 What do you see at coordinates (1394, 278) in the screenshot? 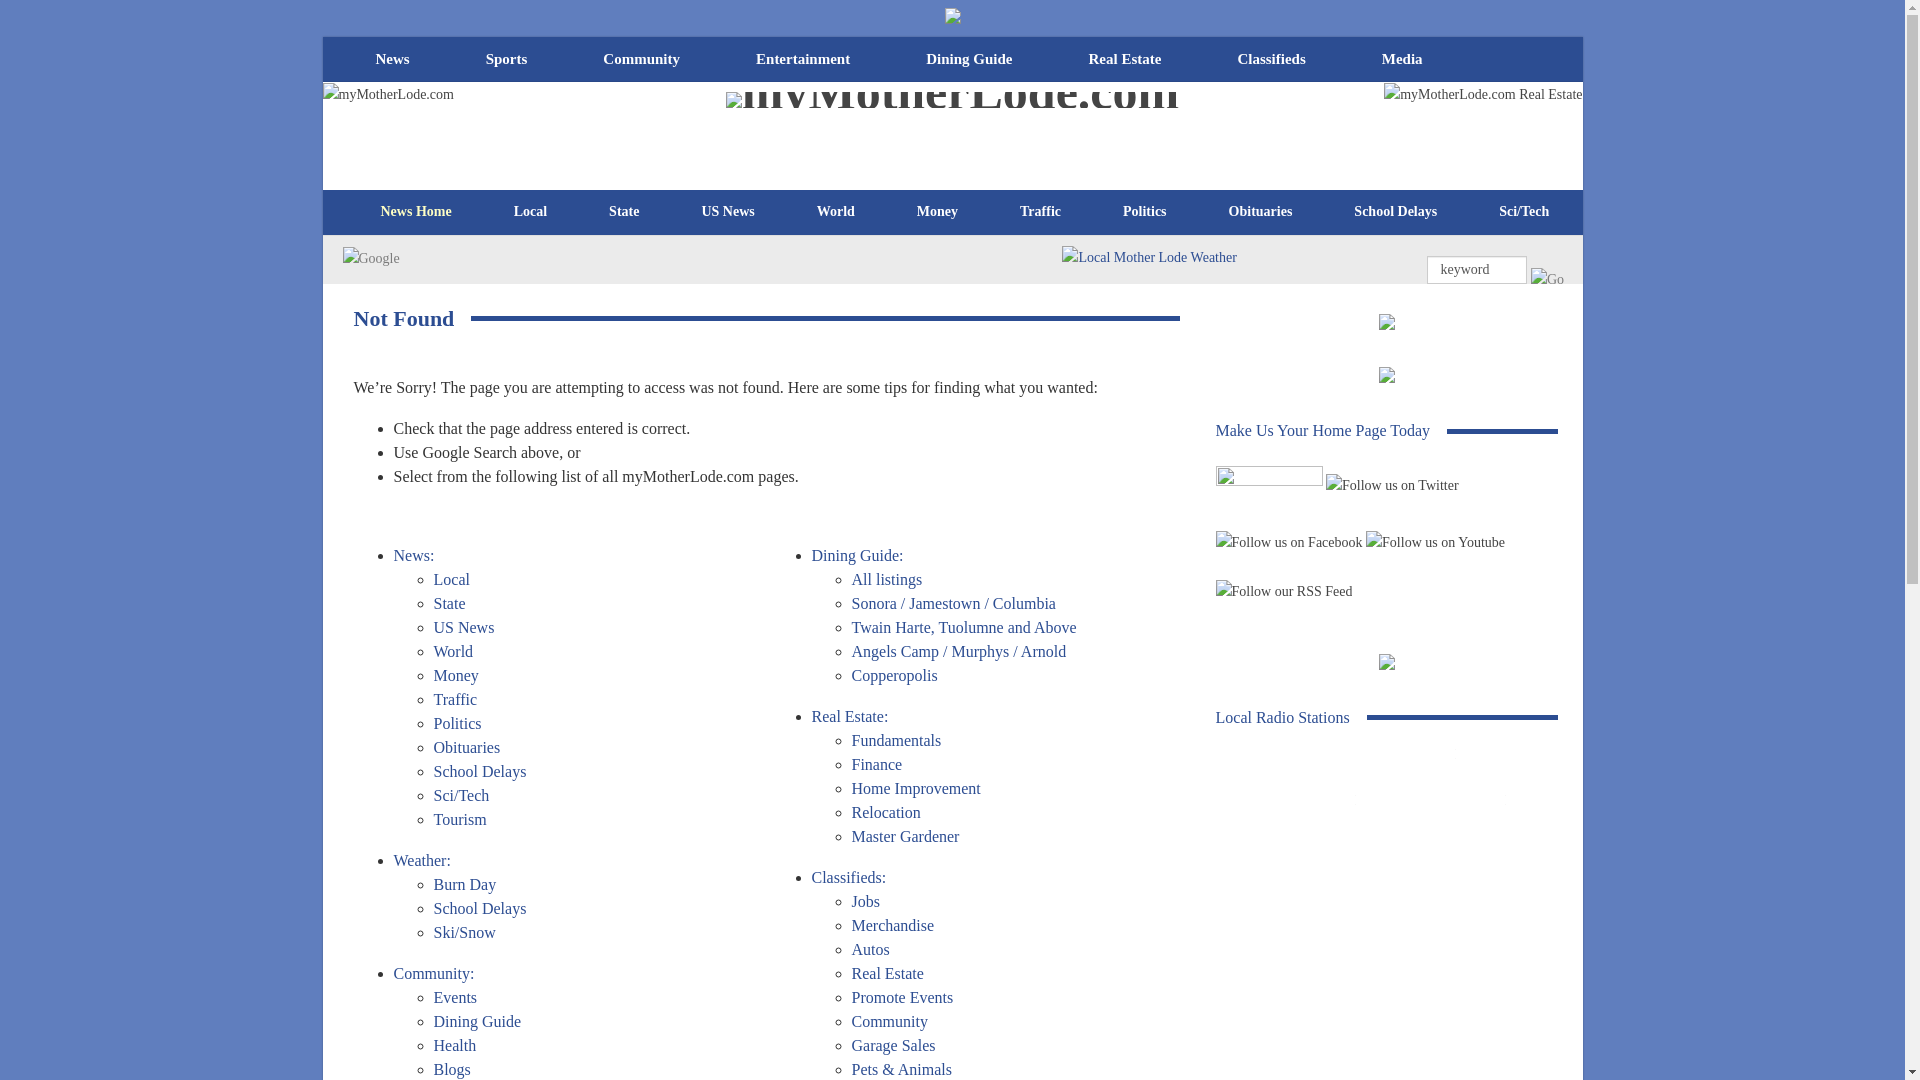
I see `School Delays` at bounding box center [1394, 278].